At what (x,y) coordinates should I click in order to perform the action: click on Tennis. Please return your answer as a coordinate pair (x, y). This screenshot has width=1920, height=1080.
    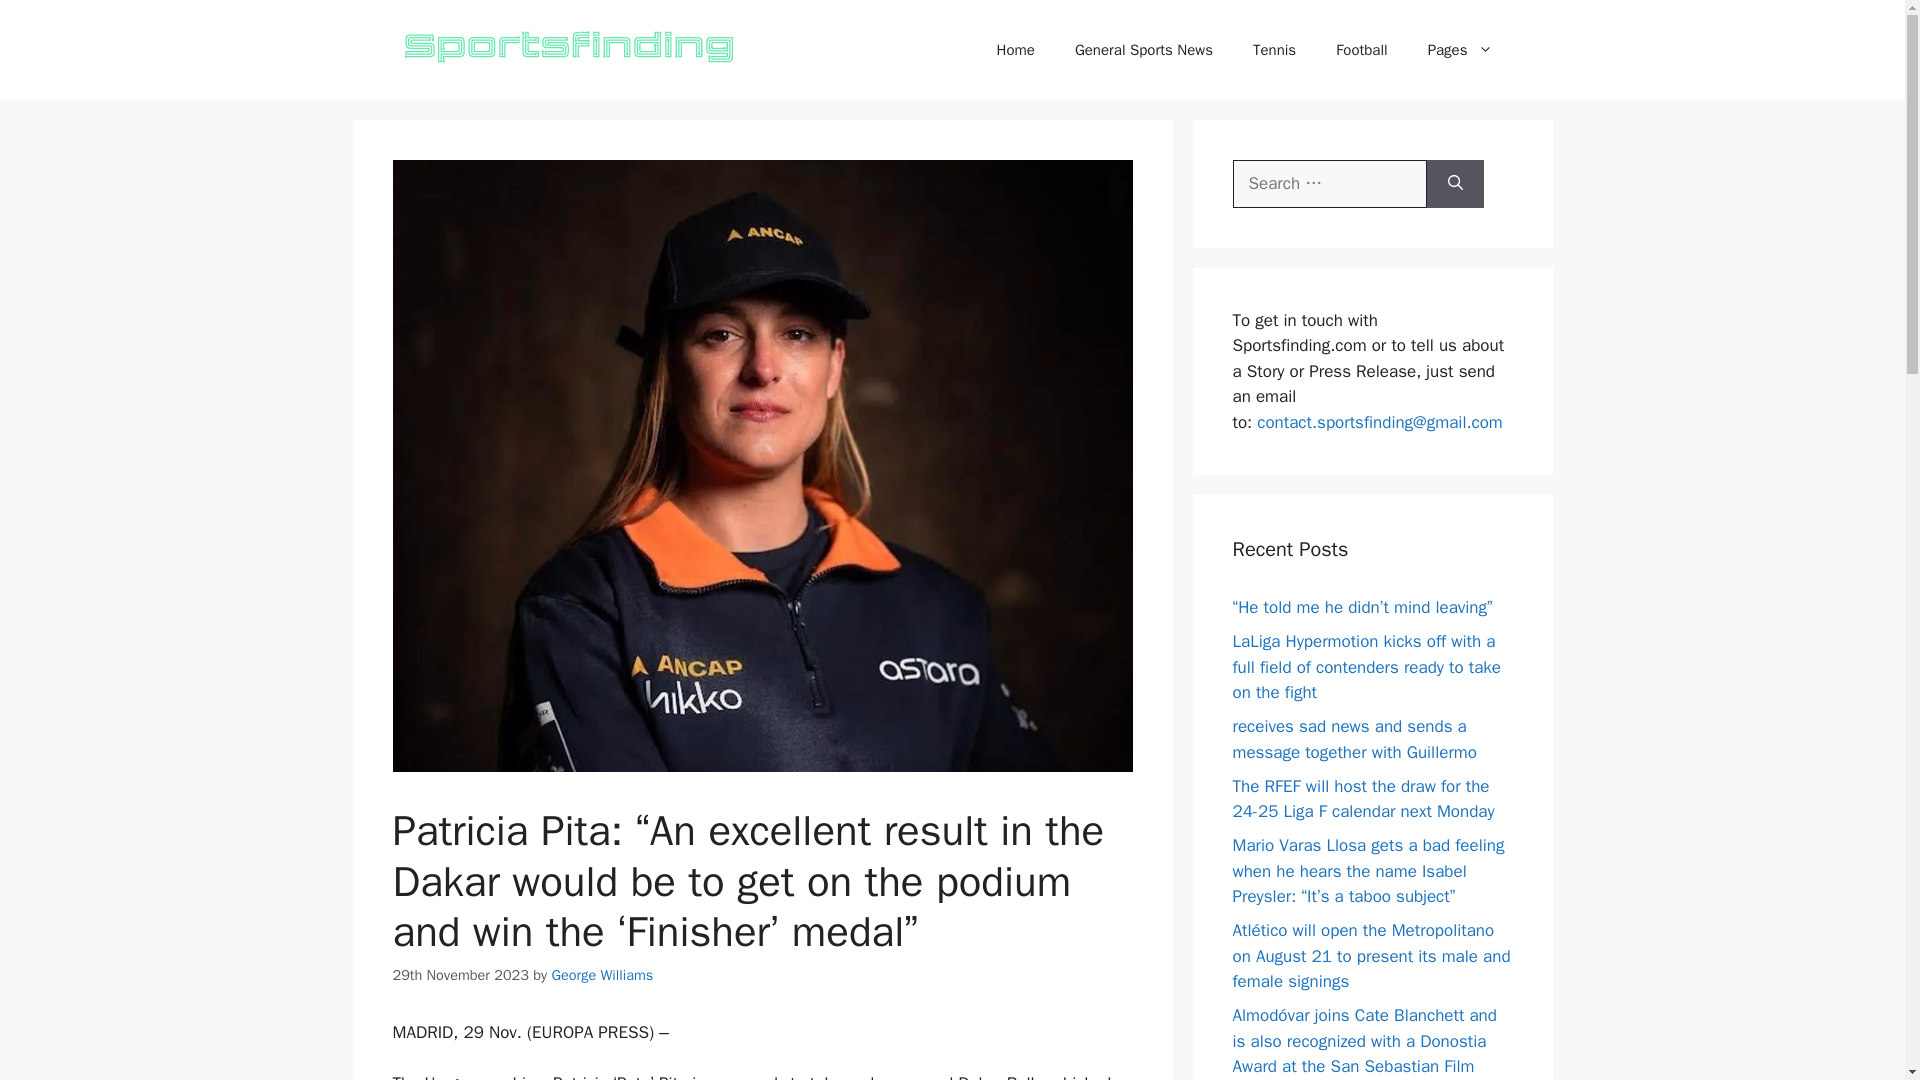
    Looking at the image, I should click on (1274, 50).